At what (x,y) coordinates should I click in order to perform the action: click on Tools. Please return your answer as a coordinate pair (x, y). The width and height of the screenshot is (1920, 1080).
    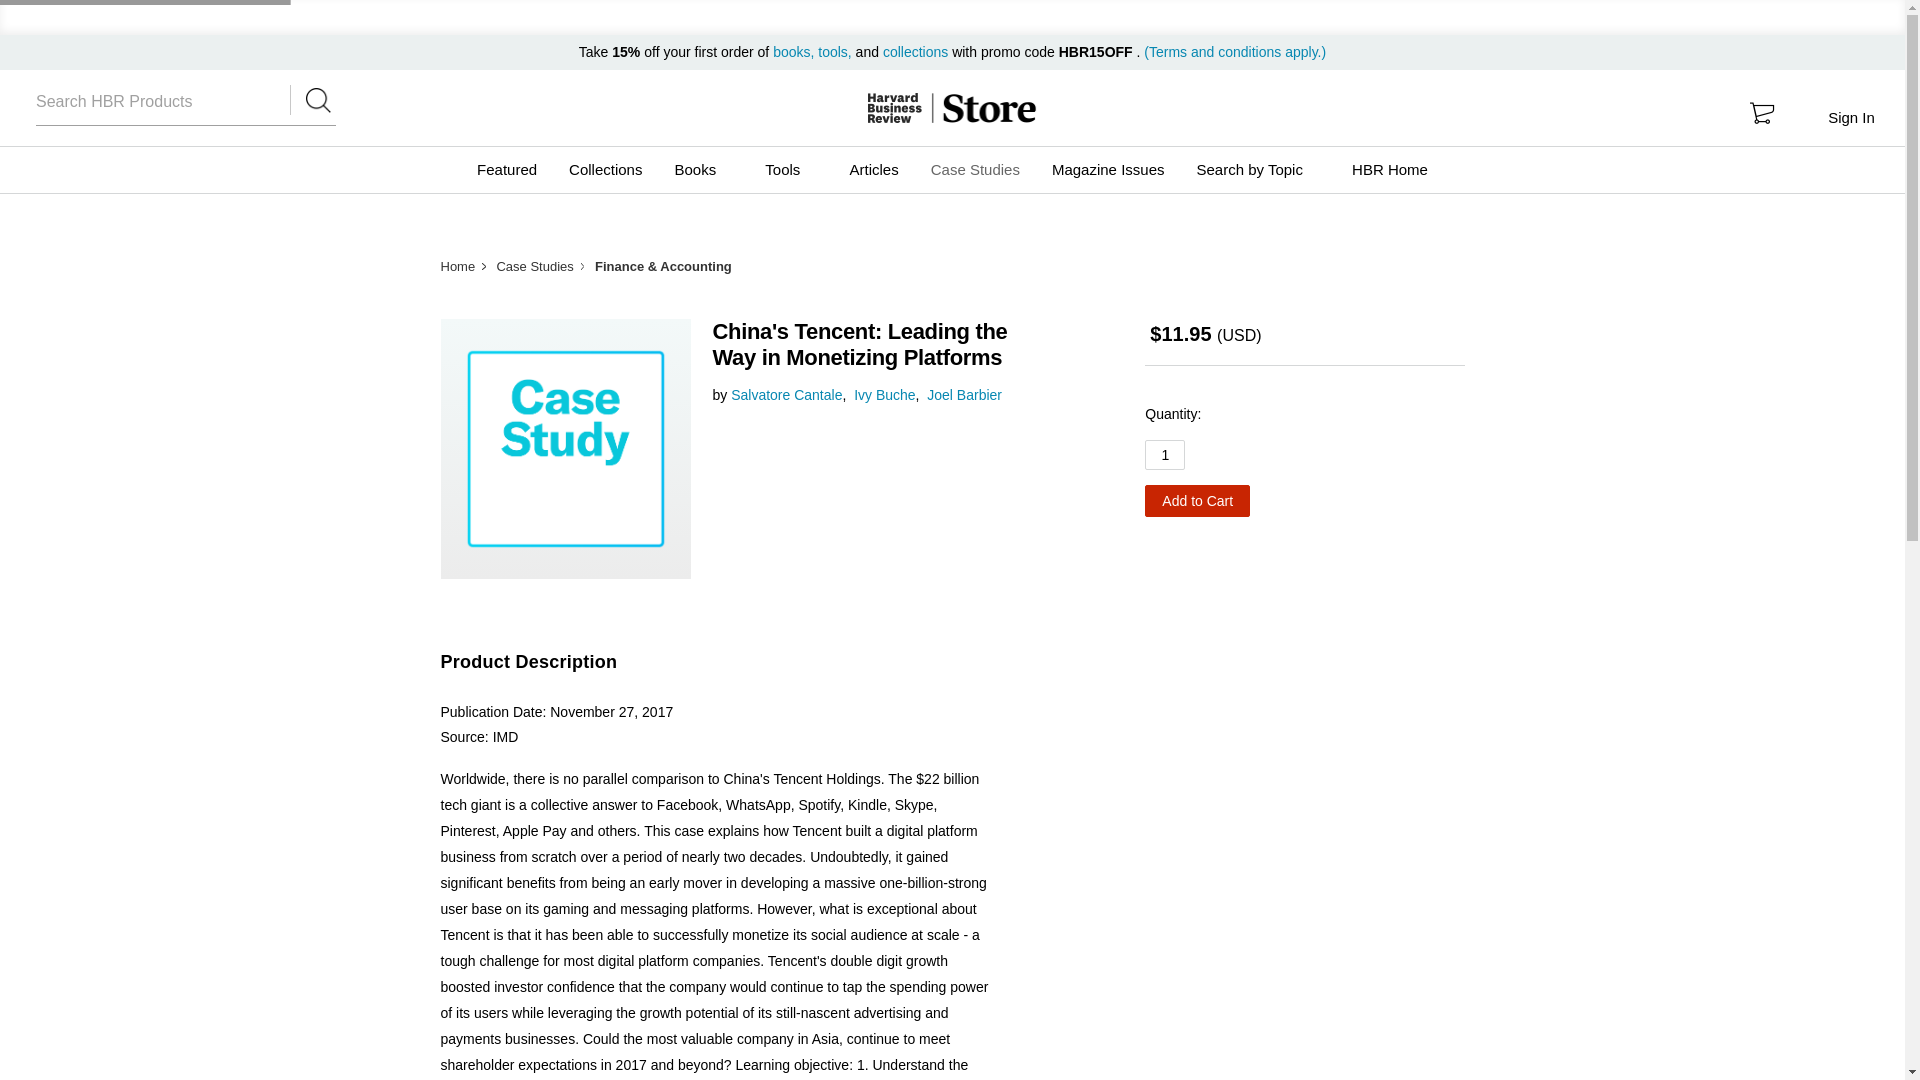
    Looking at the image, I should click on (790, 170).